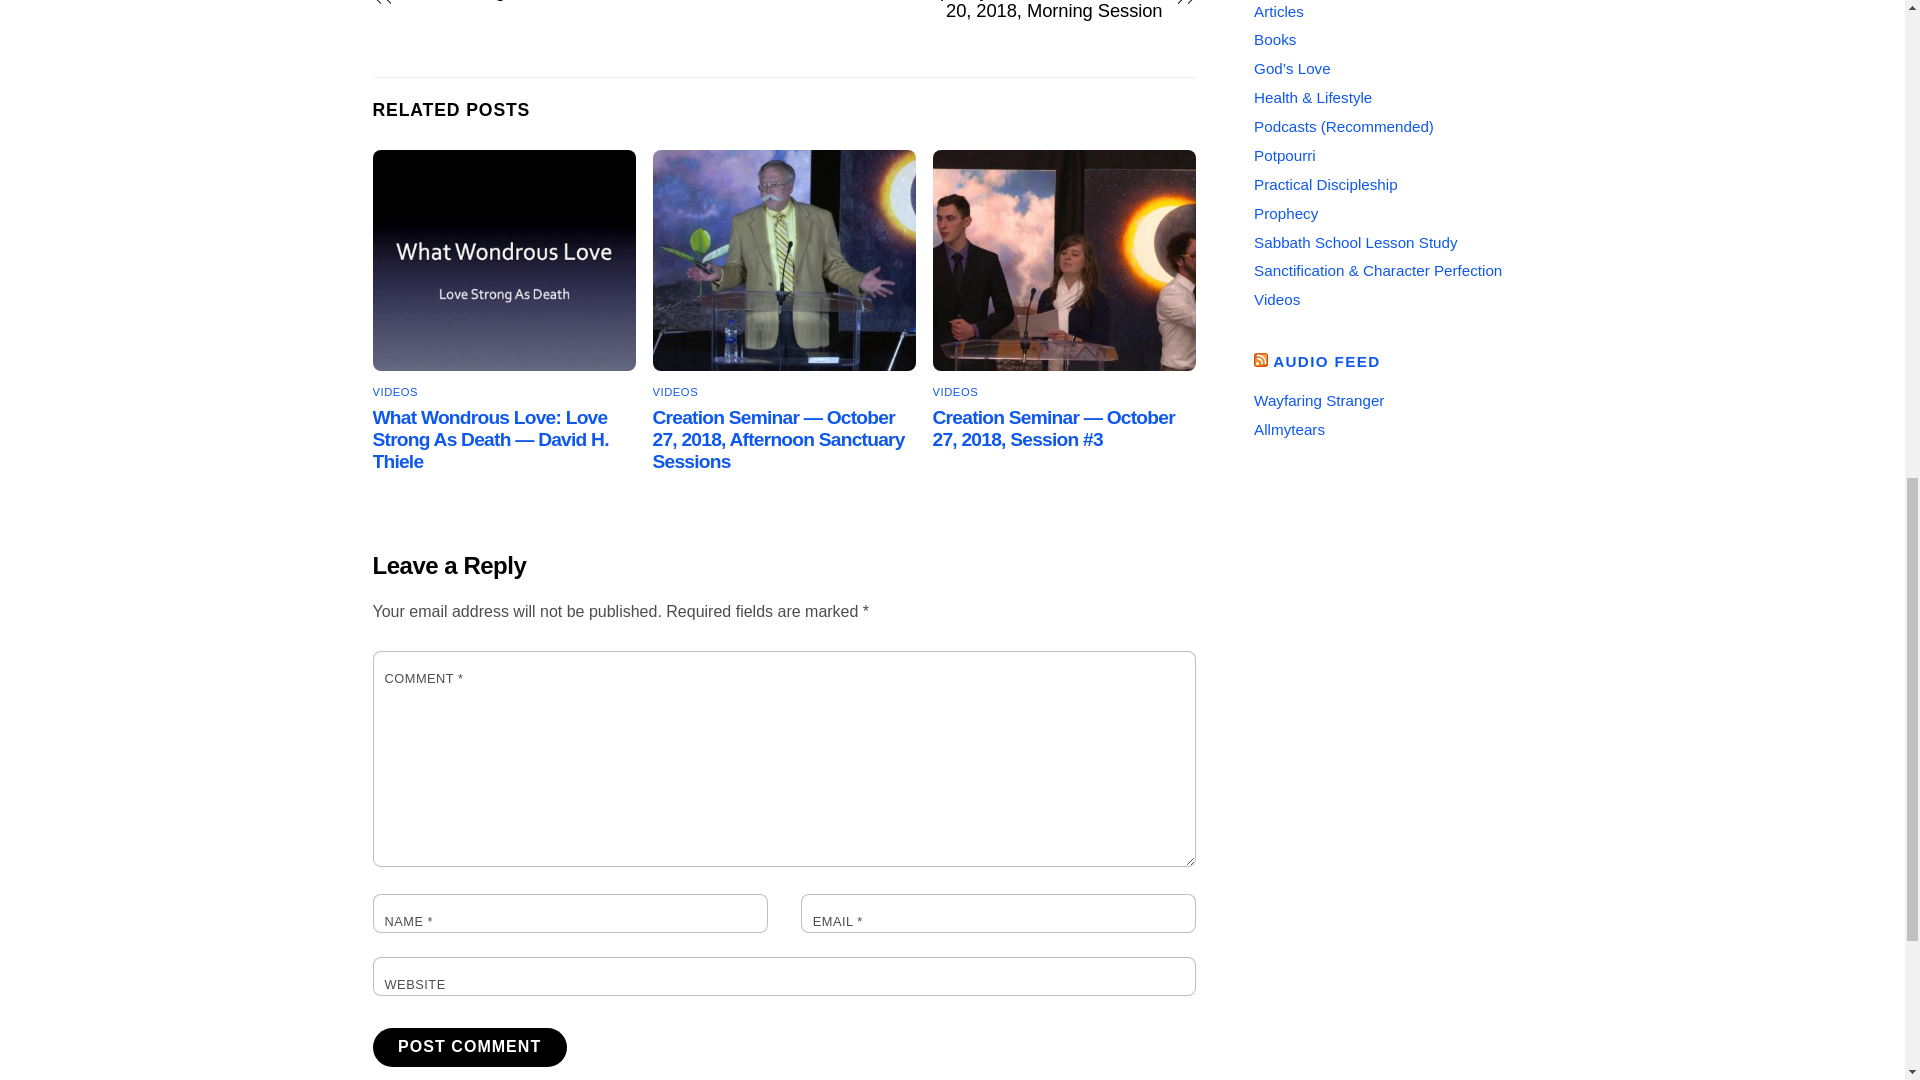 The image size is (1920, 1080). Describe the element at coordinates (675, 392) in the screenshot. I see `VIDEOS` at that location.